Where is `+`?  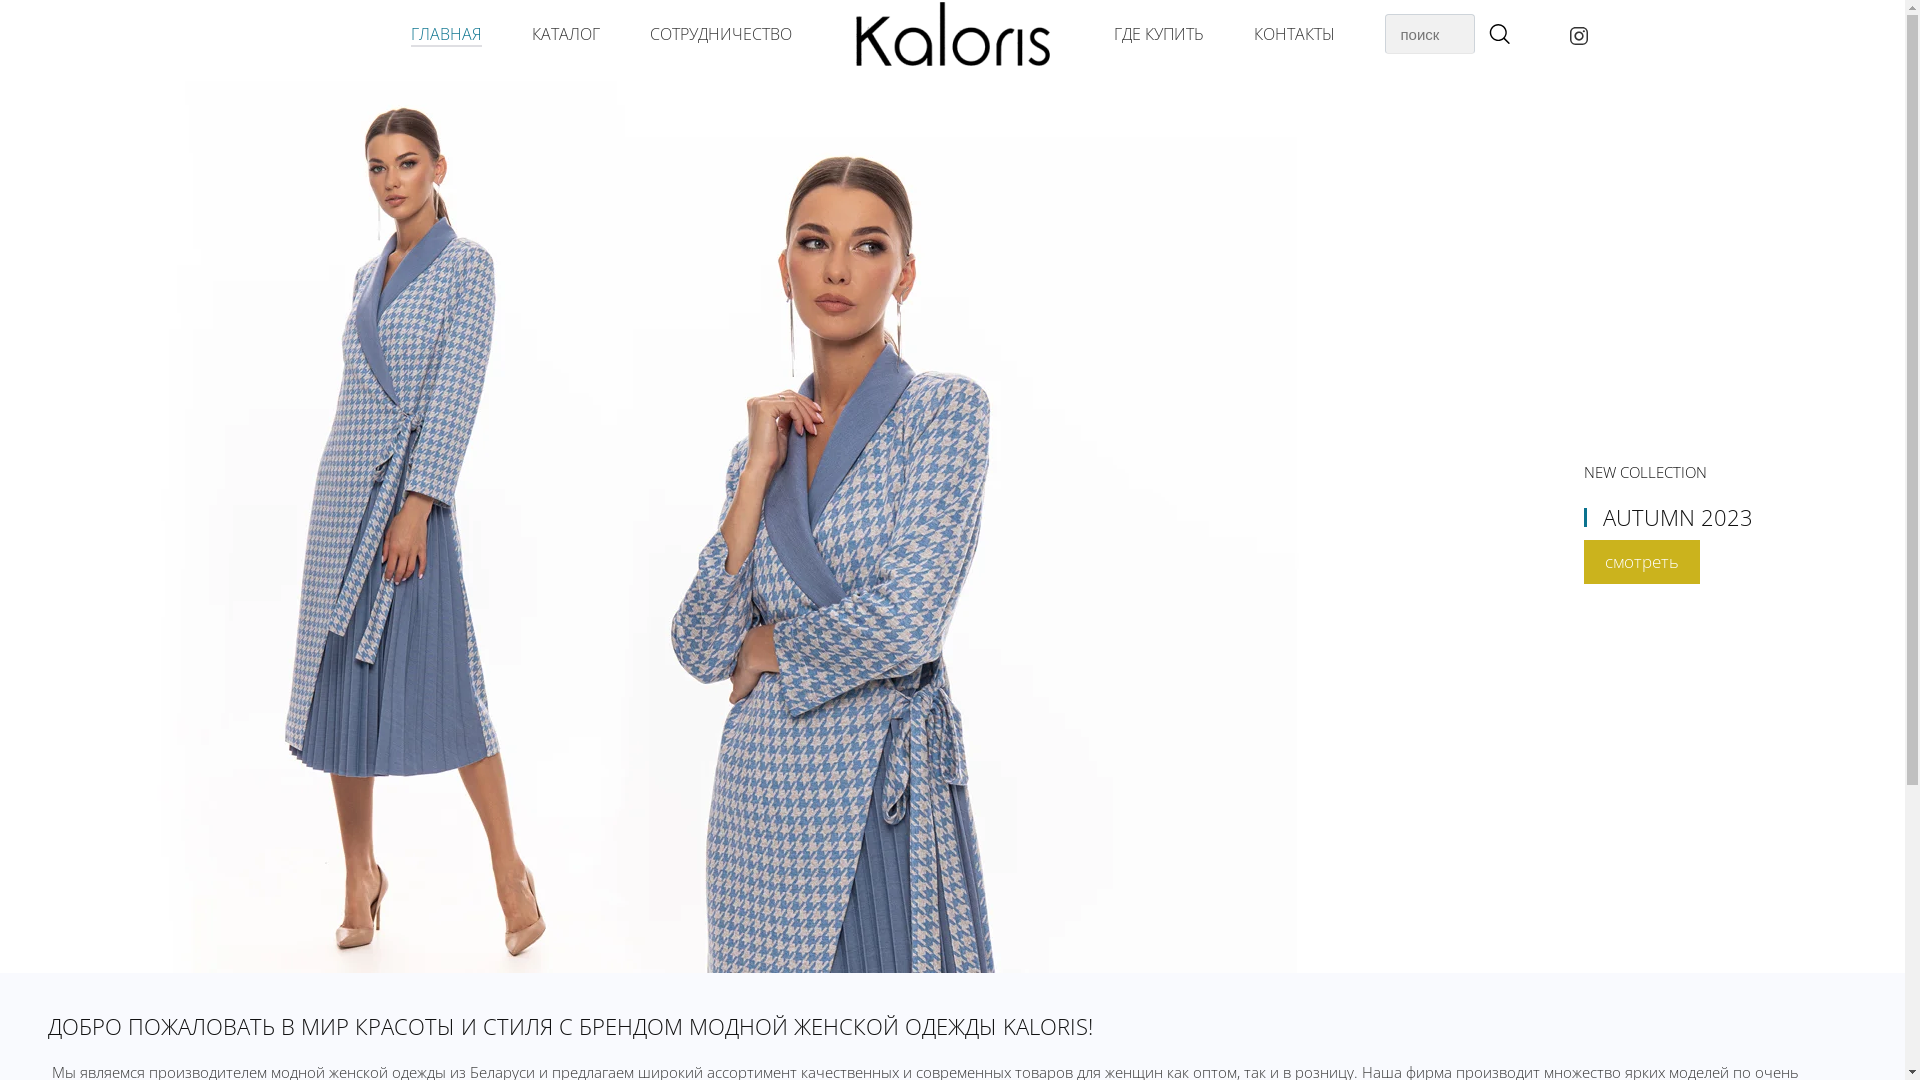
+ is located at coordinates (1498, 36).